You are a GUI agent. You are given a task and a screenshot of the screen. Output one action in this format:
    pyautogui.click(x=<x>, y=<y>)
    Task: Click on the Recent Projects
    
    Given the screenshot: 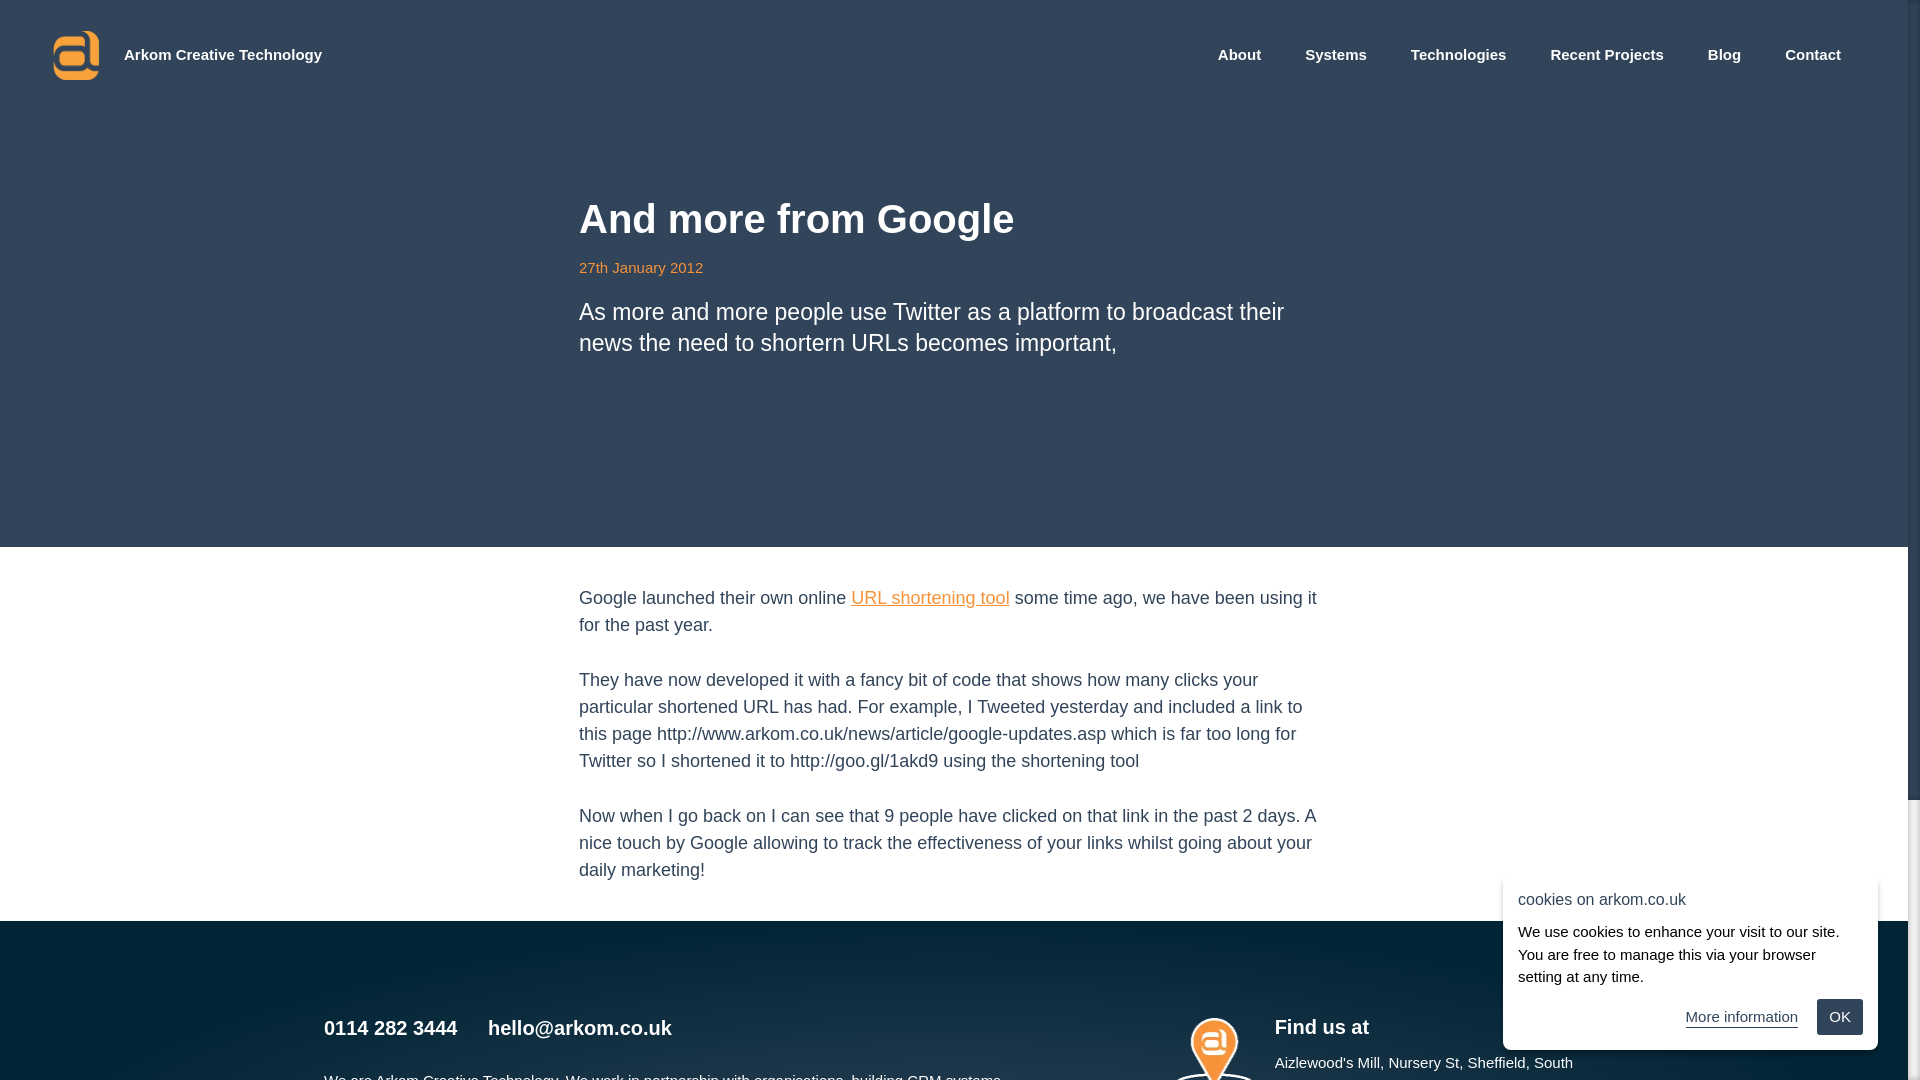 What is the action you would take?
    pyautogui.click(x=1606, y=54)
    